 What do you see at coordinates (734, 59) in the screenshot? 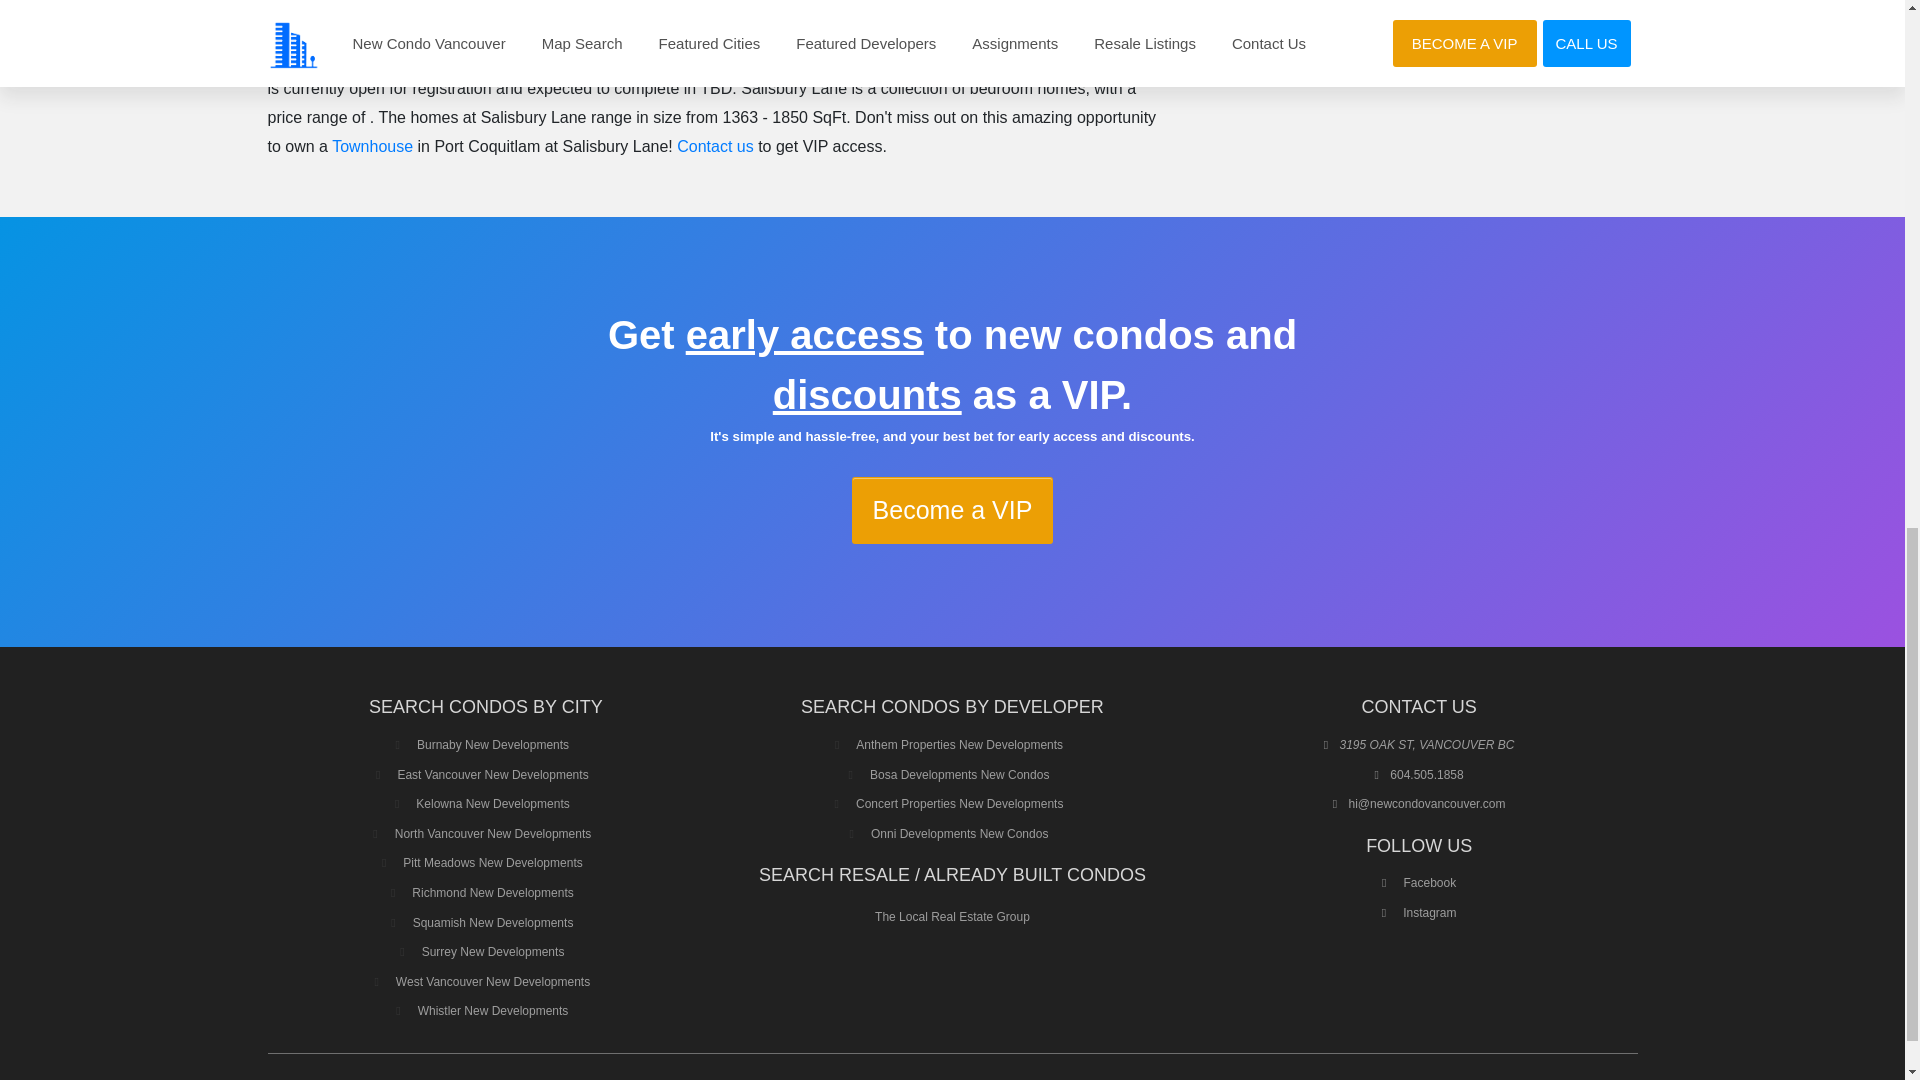
I see `Townhouse` at bounding box center [734, 59].